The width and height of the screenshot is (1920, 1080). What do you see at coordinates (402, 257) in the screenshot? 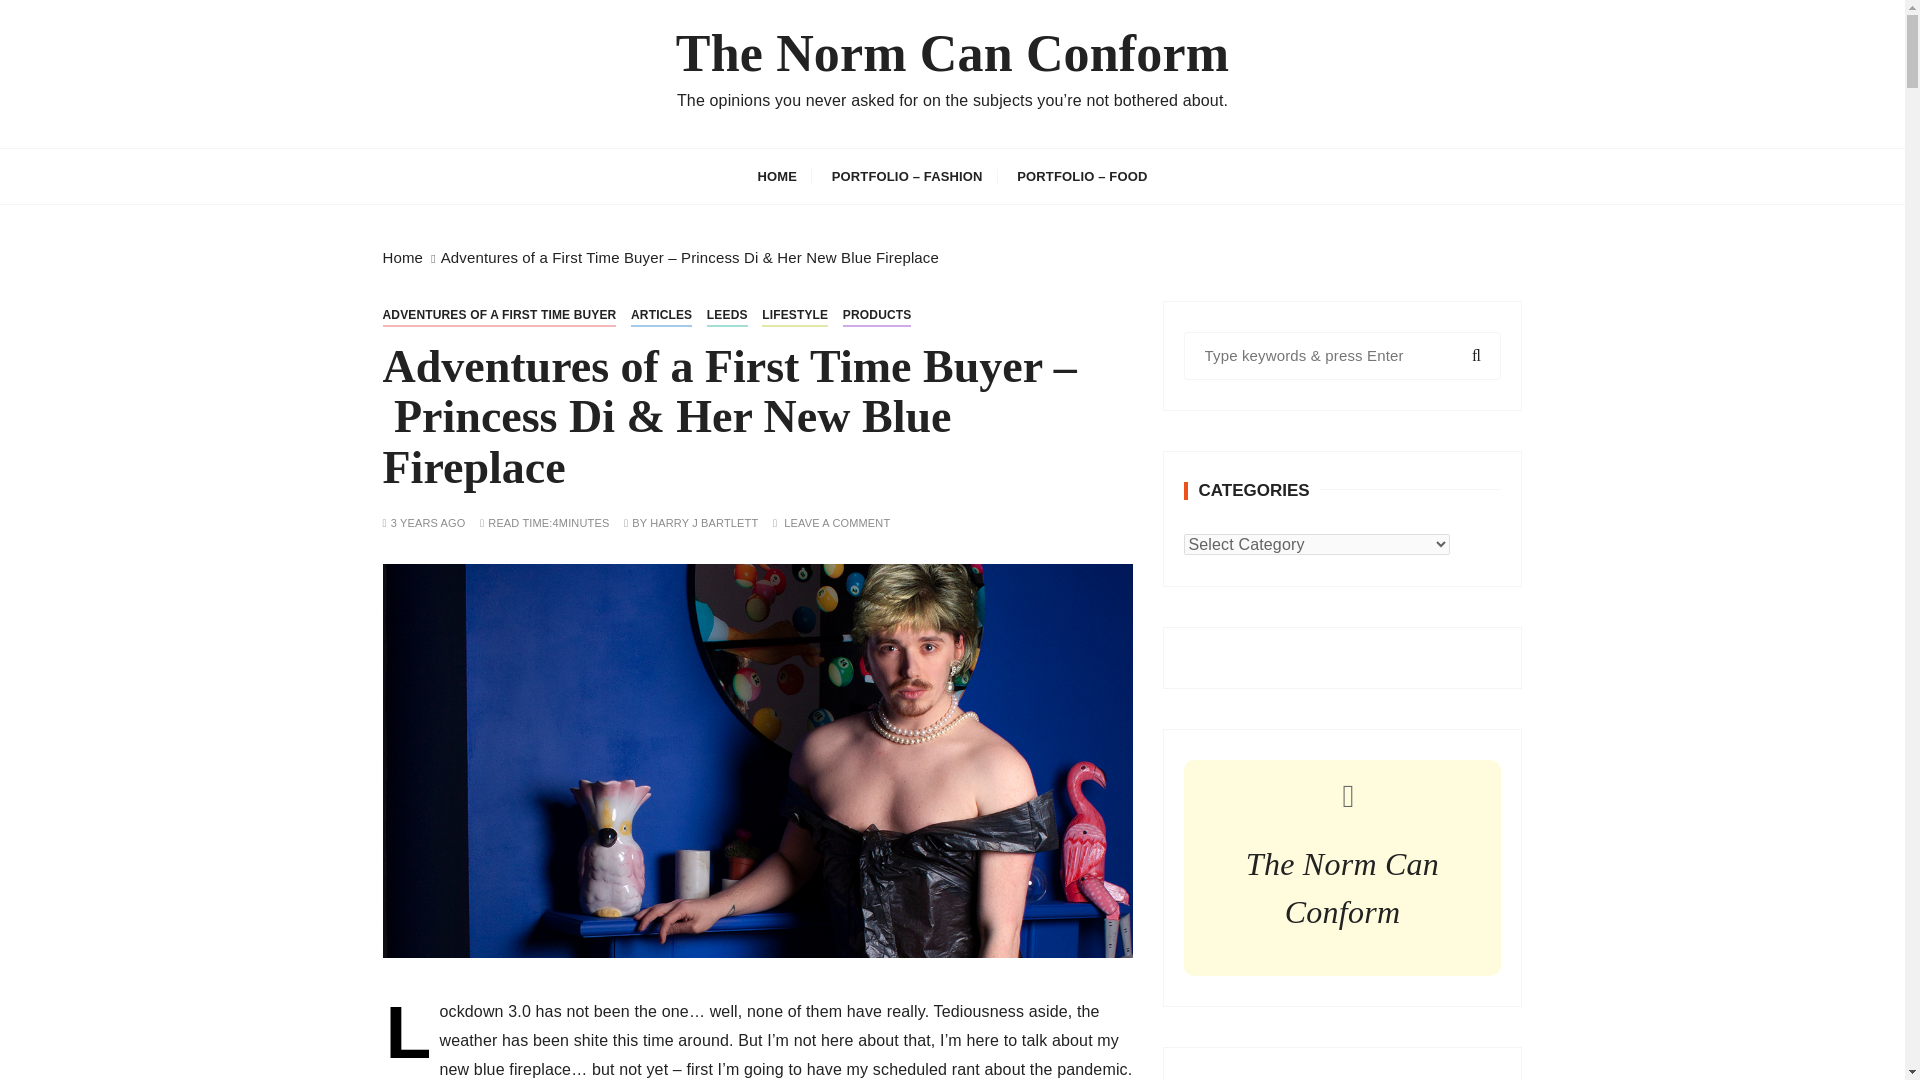
I see `Home` at bounding box center [402, 257].